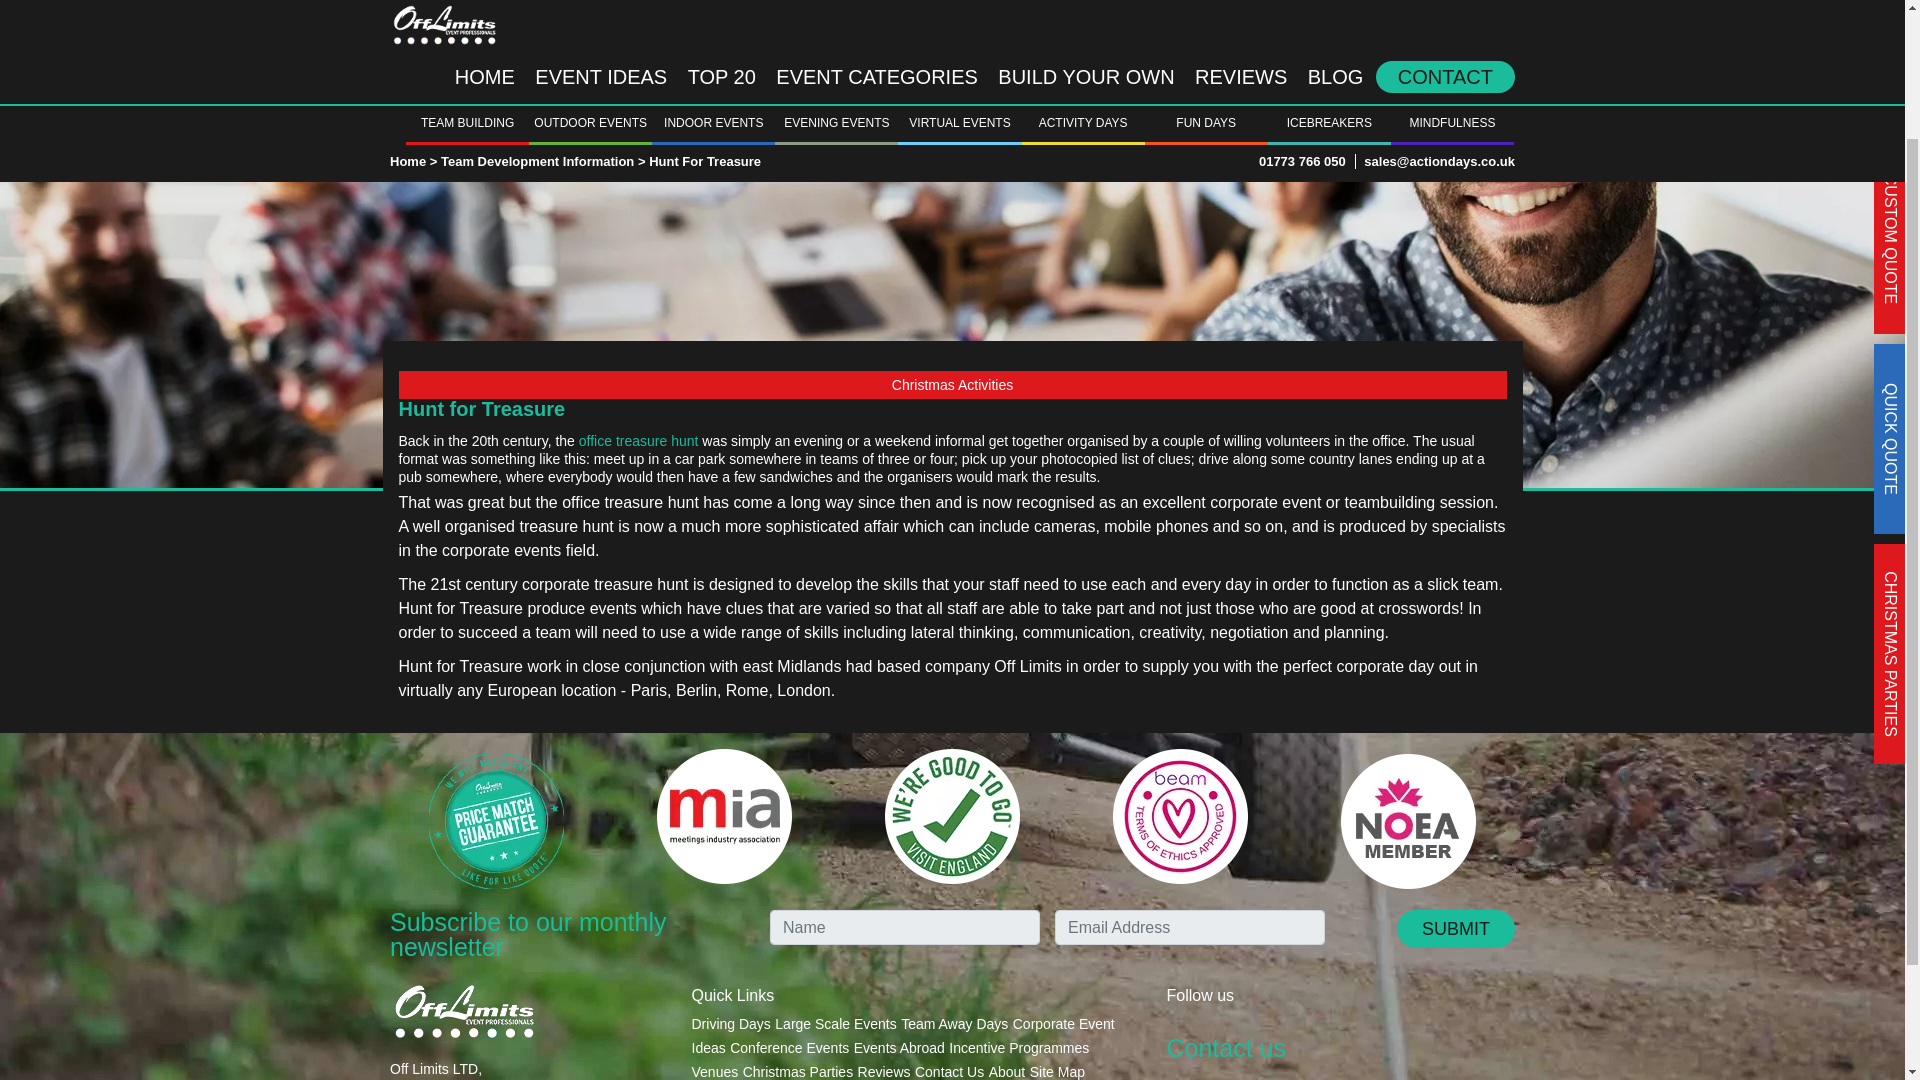  I want to click on Events Abroad, so click(899, 1047).